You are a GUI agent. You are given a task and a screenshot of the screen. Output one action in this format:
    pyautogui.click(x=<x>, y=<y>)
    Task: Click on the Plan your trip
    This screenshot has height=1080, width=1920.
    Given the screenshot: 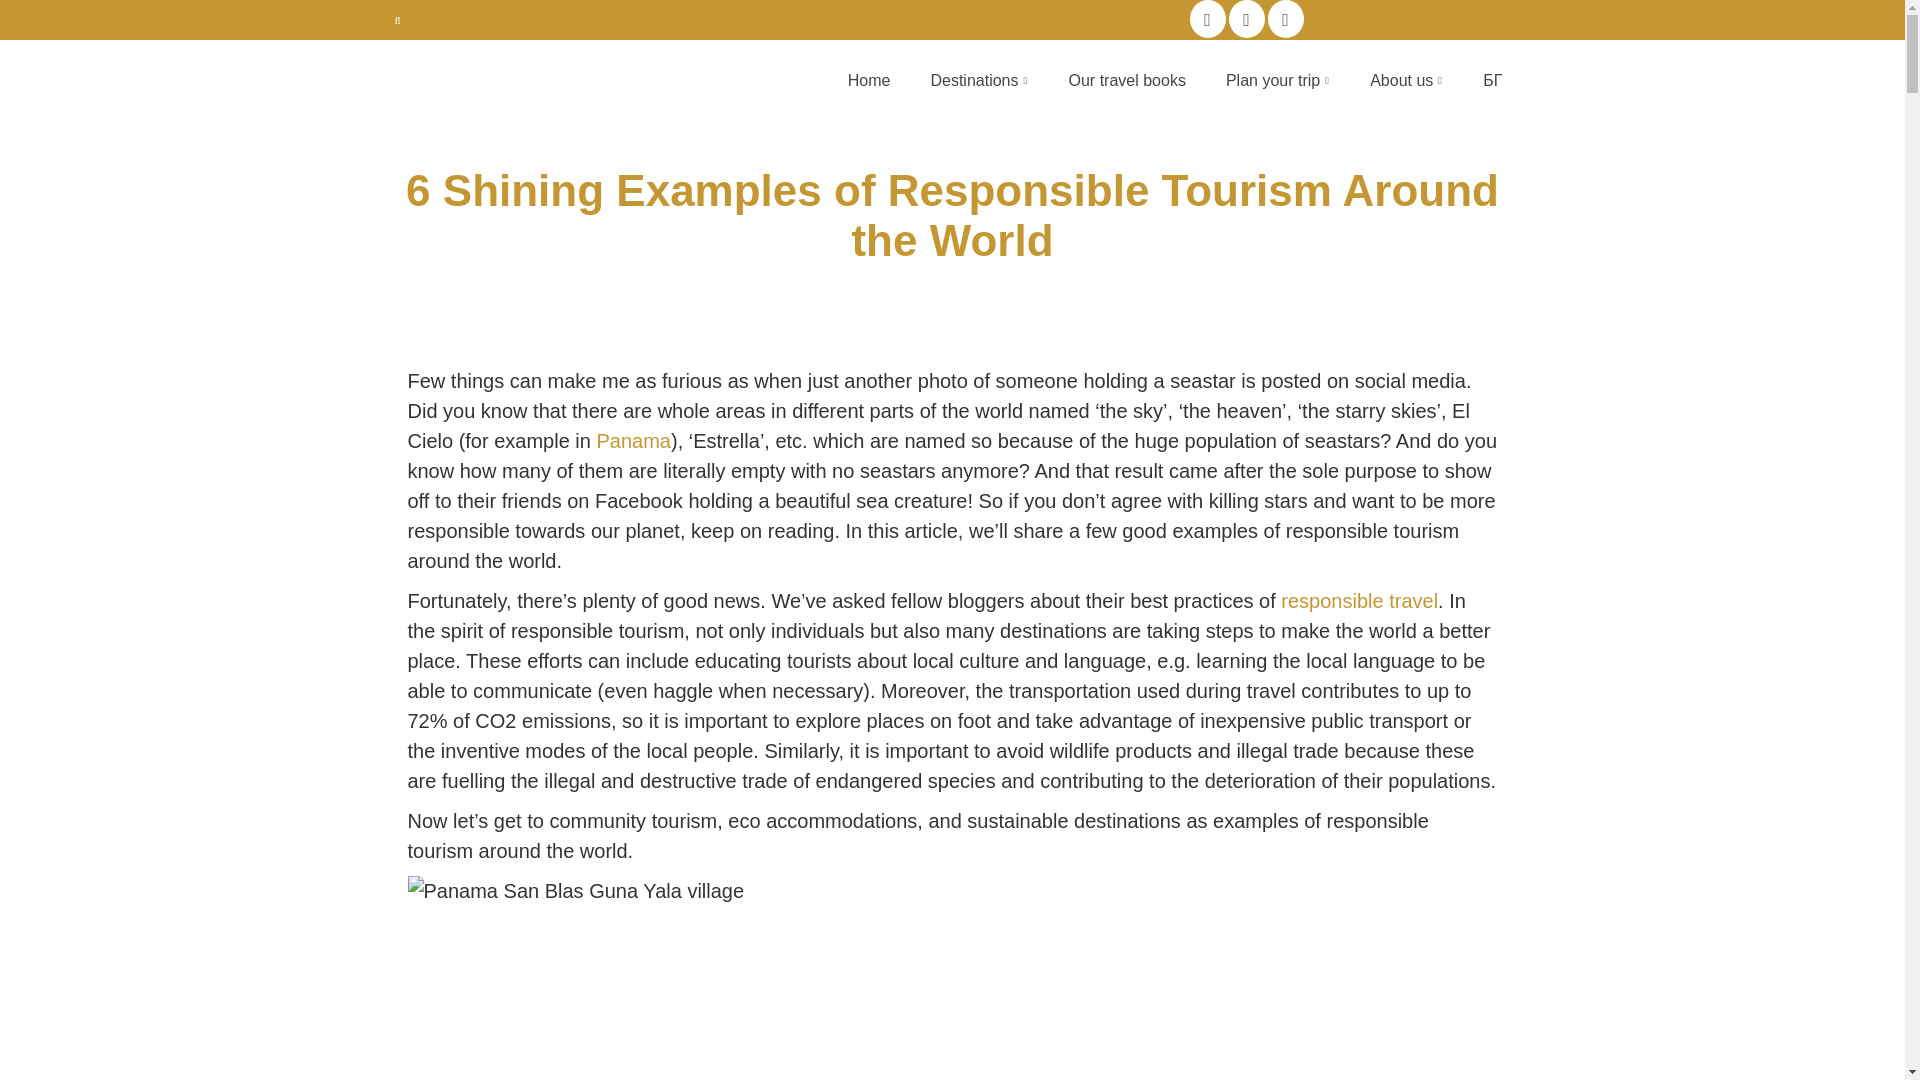 What is the action you would take?
    pyautogui.click(x=1277, y=80)
    